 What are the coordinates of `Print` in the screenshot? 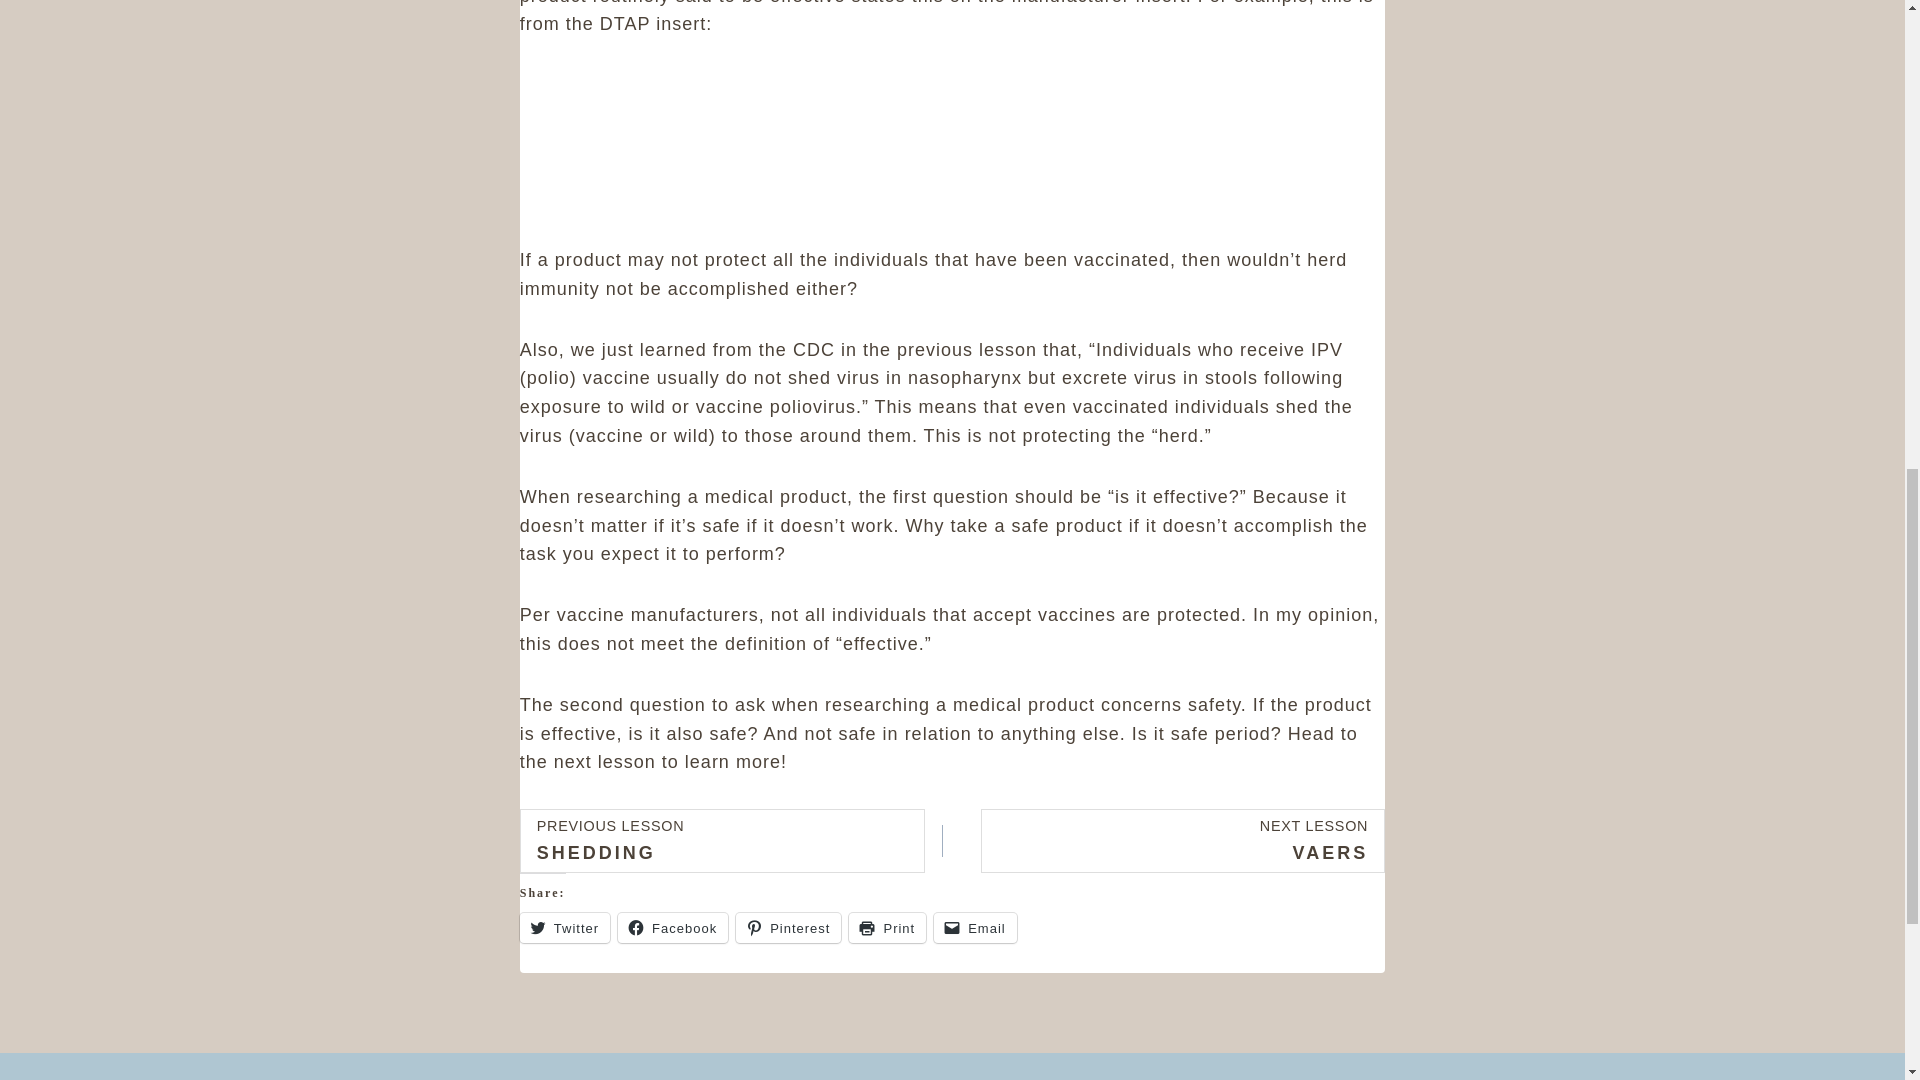 It's located at (886, 927).